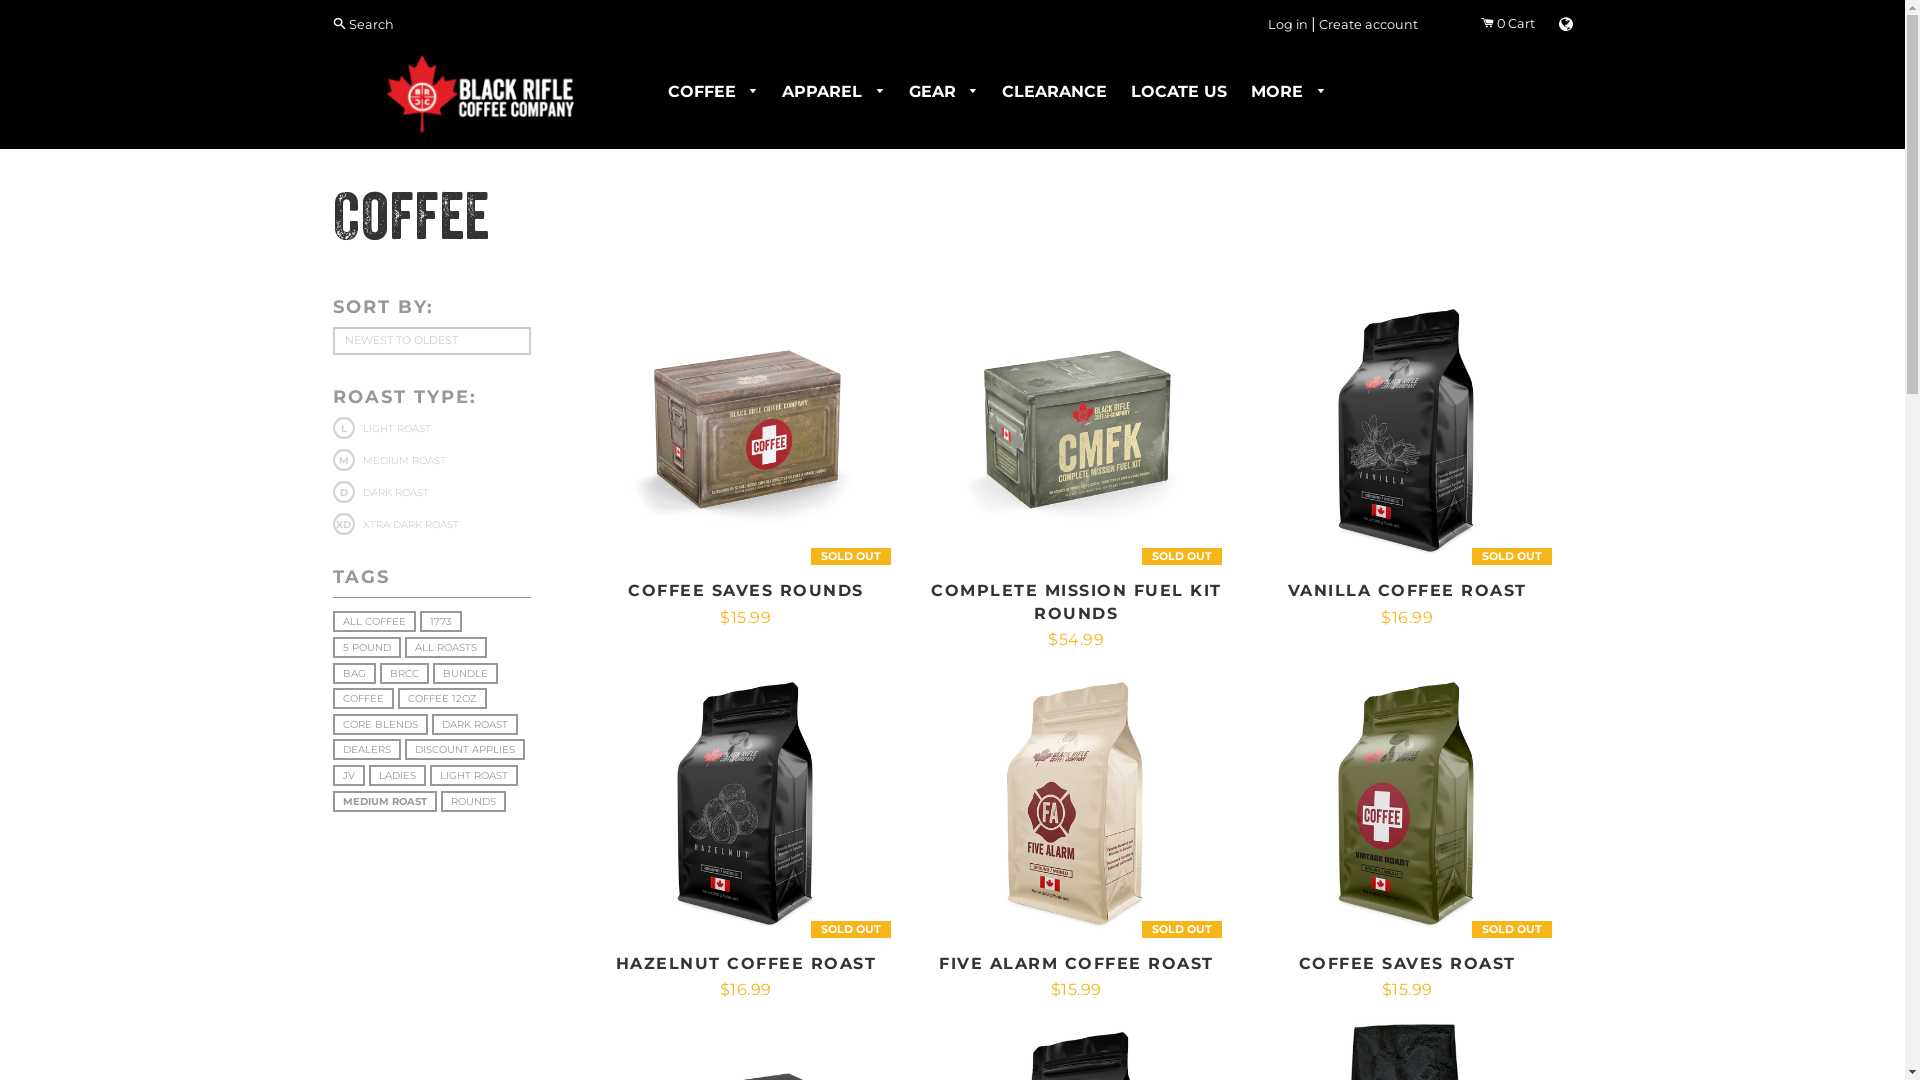 This screenshot has height=1080, width=1920. Describe the element at coordinates (362, 698) in the screenshot. I see `COFFEE` at that location.